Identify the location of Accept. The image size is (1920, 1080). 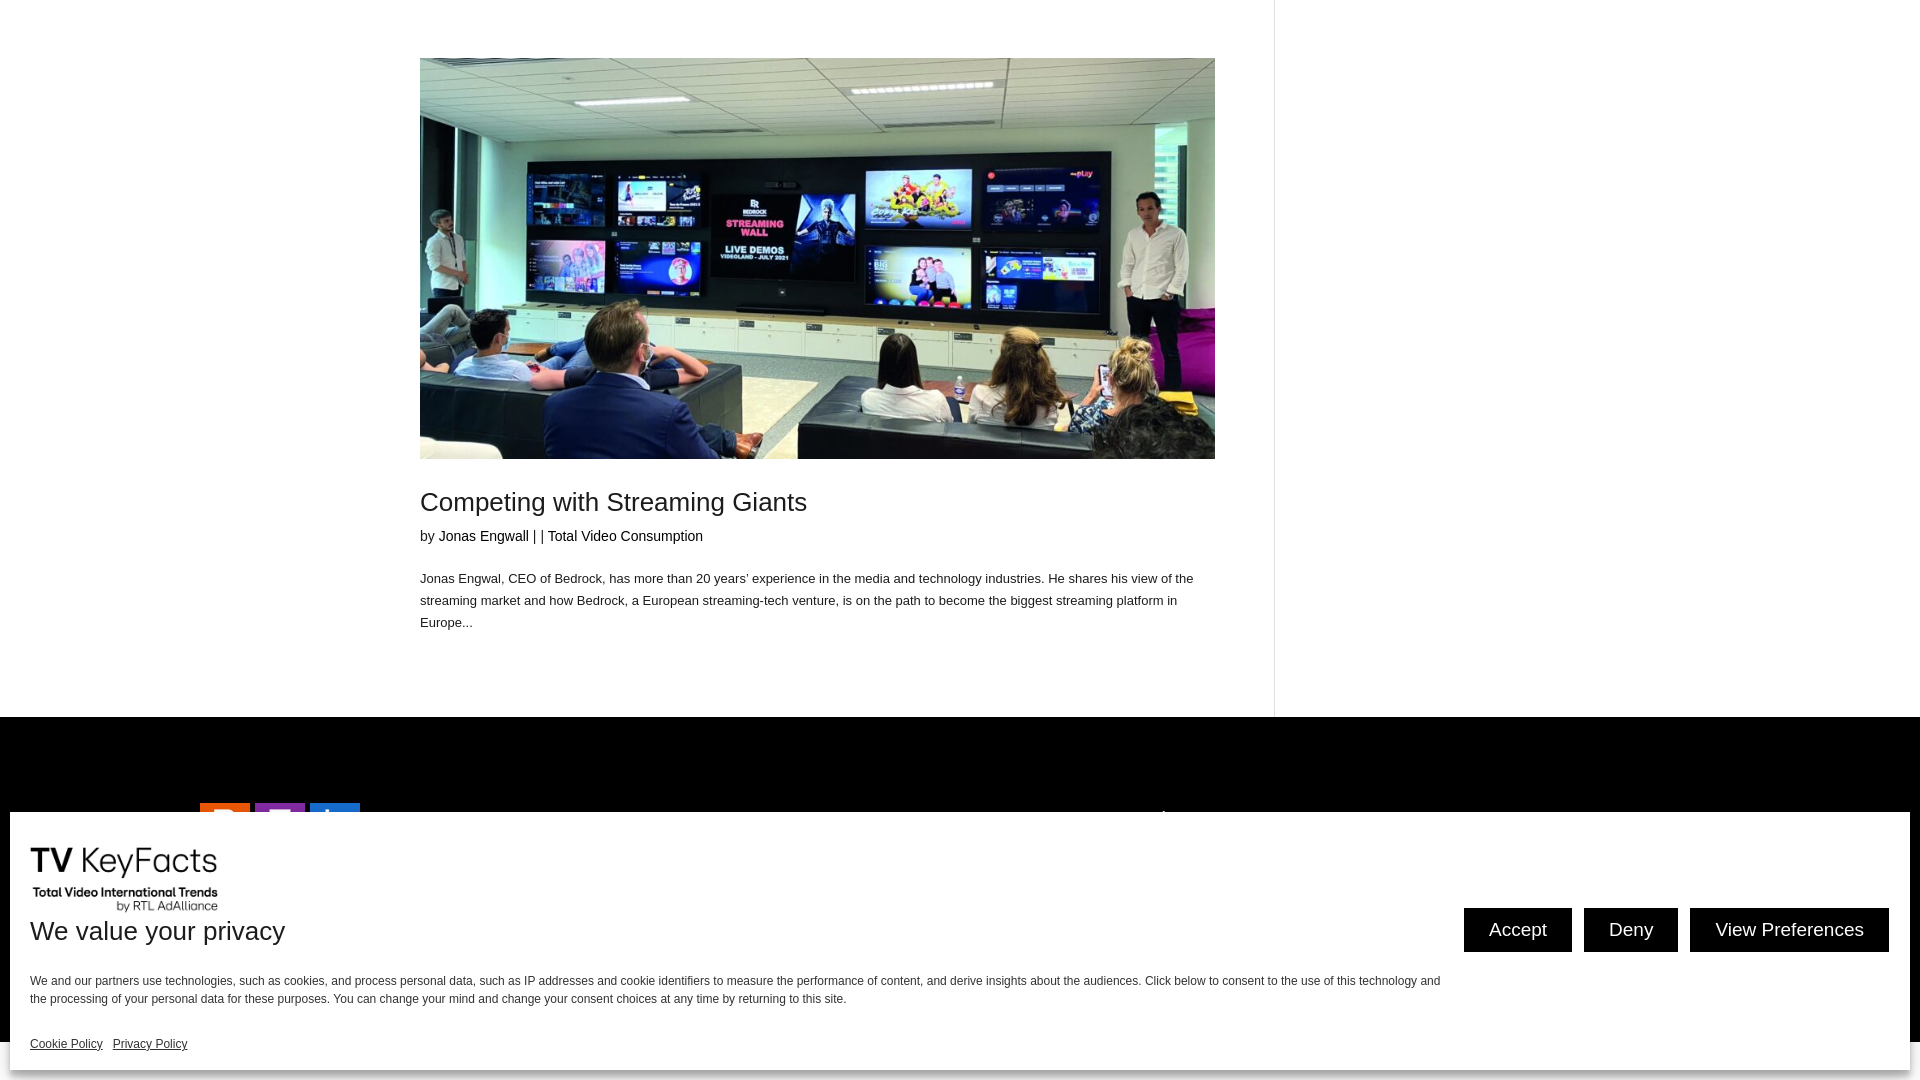
(1518, 930).